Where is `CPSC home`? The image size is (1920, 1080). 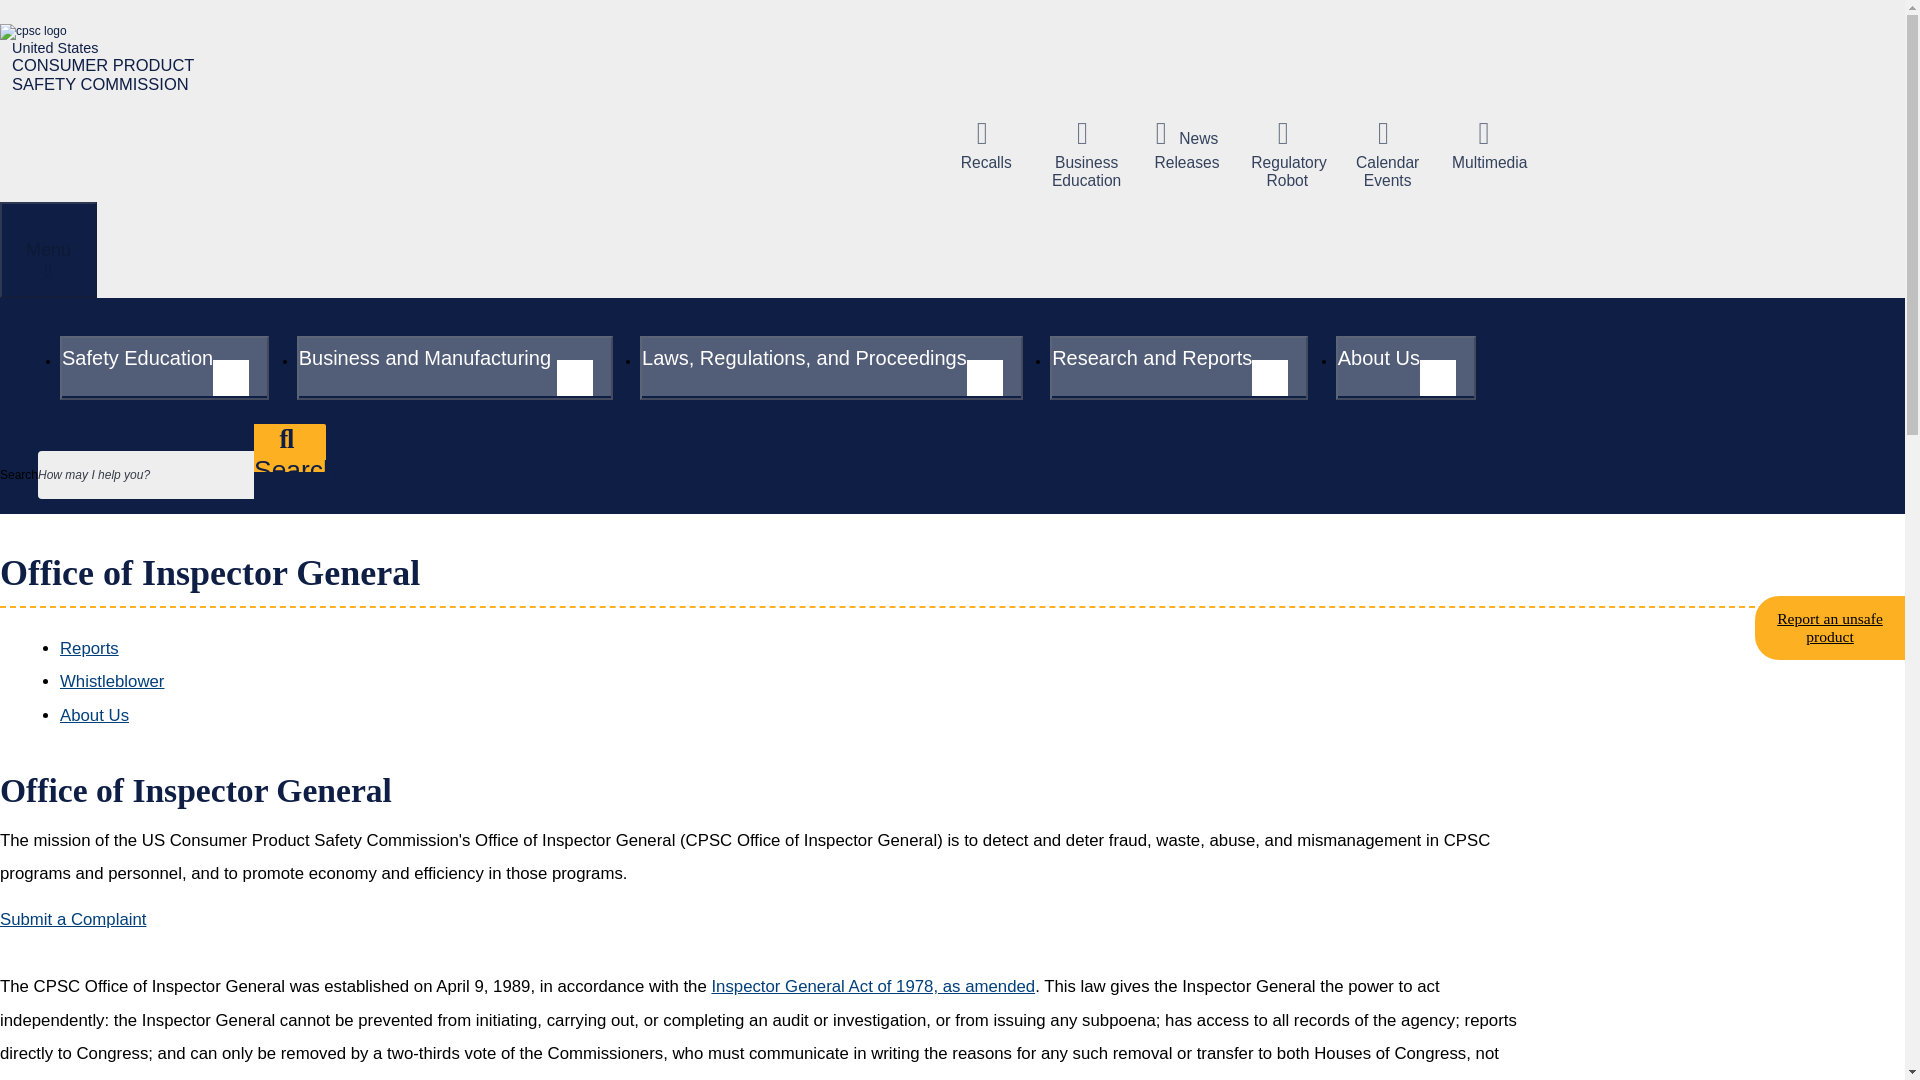 CPSC home is located at coordinates (108, 58).